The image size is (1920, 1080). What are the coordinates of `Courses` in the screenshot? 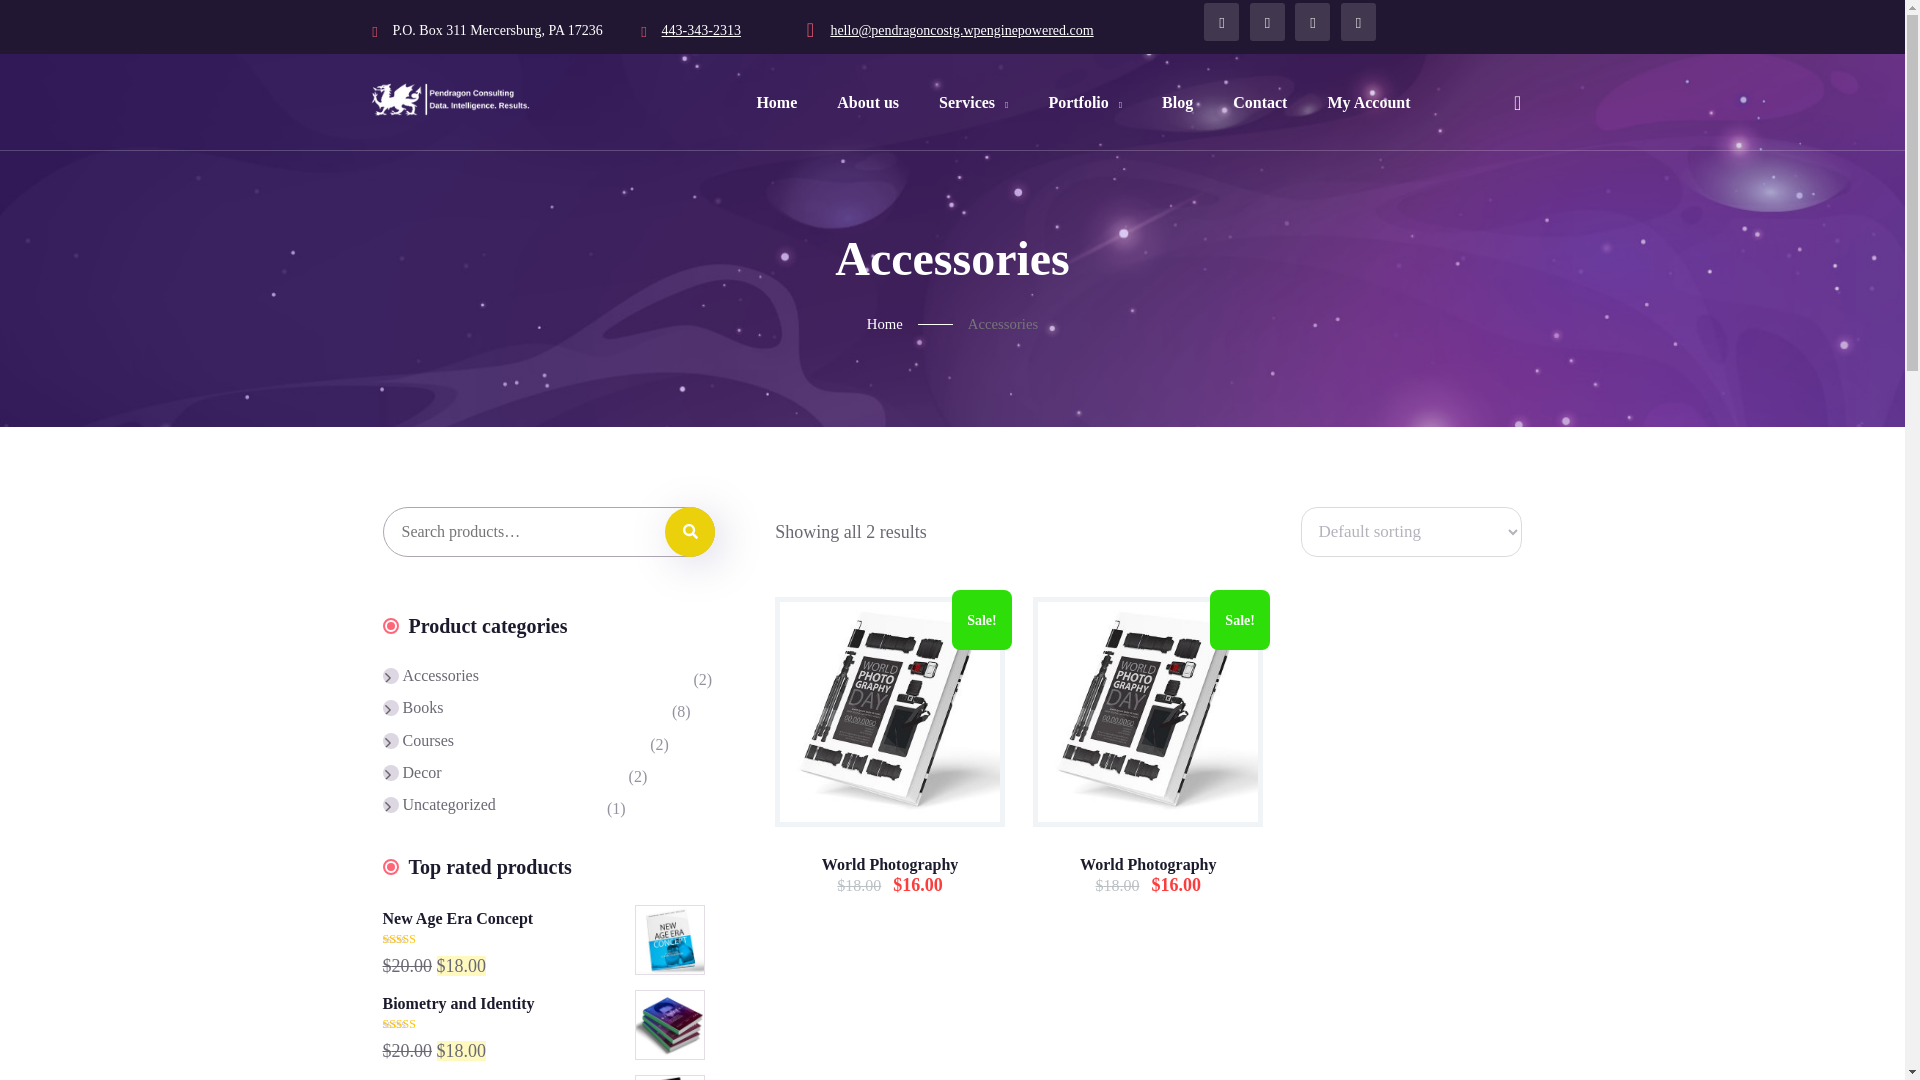 It's located at (419, 740).